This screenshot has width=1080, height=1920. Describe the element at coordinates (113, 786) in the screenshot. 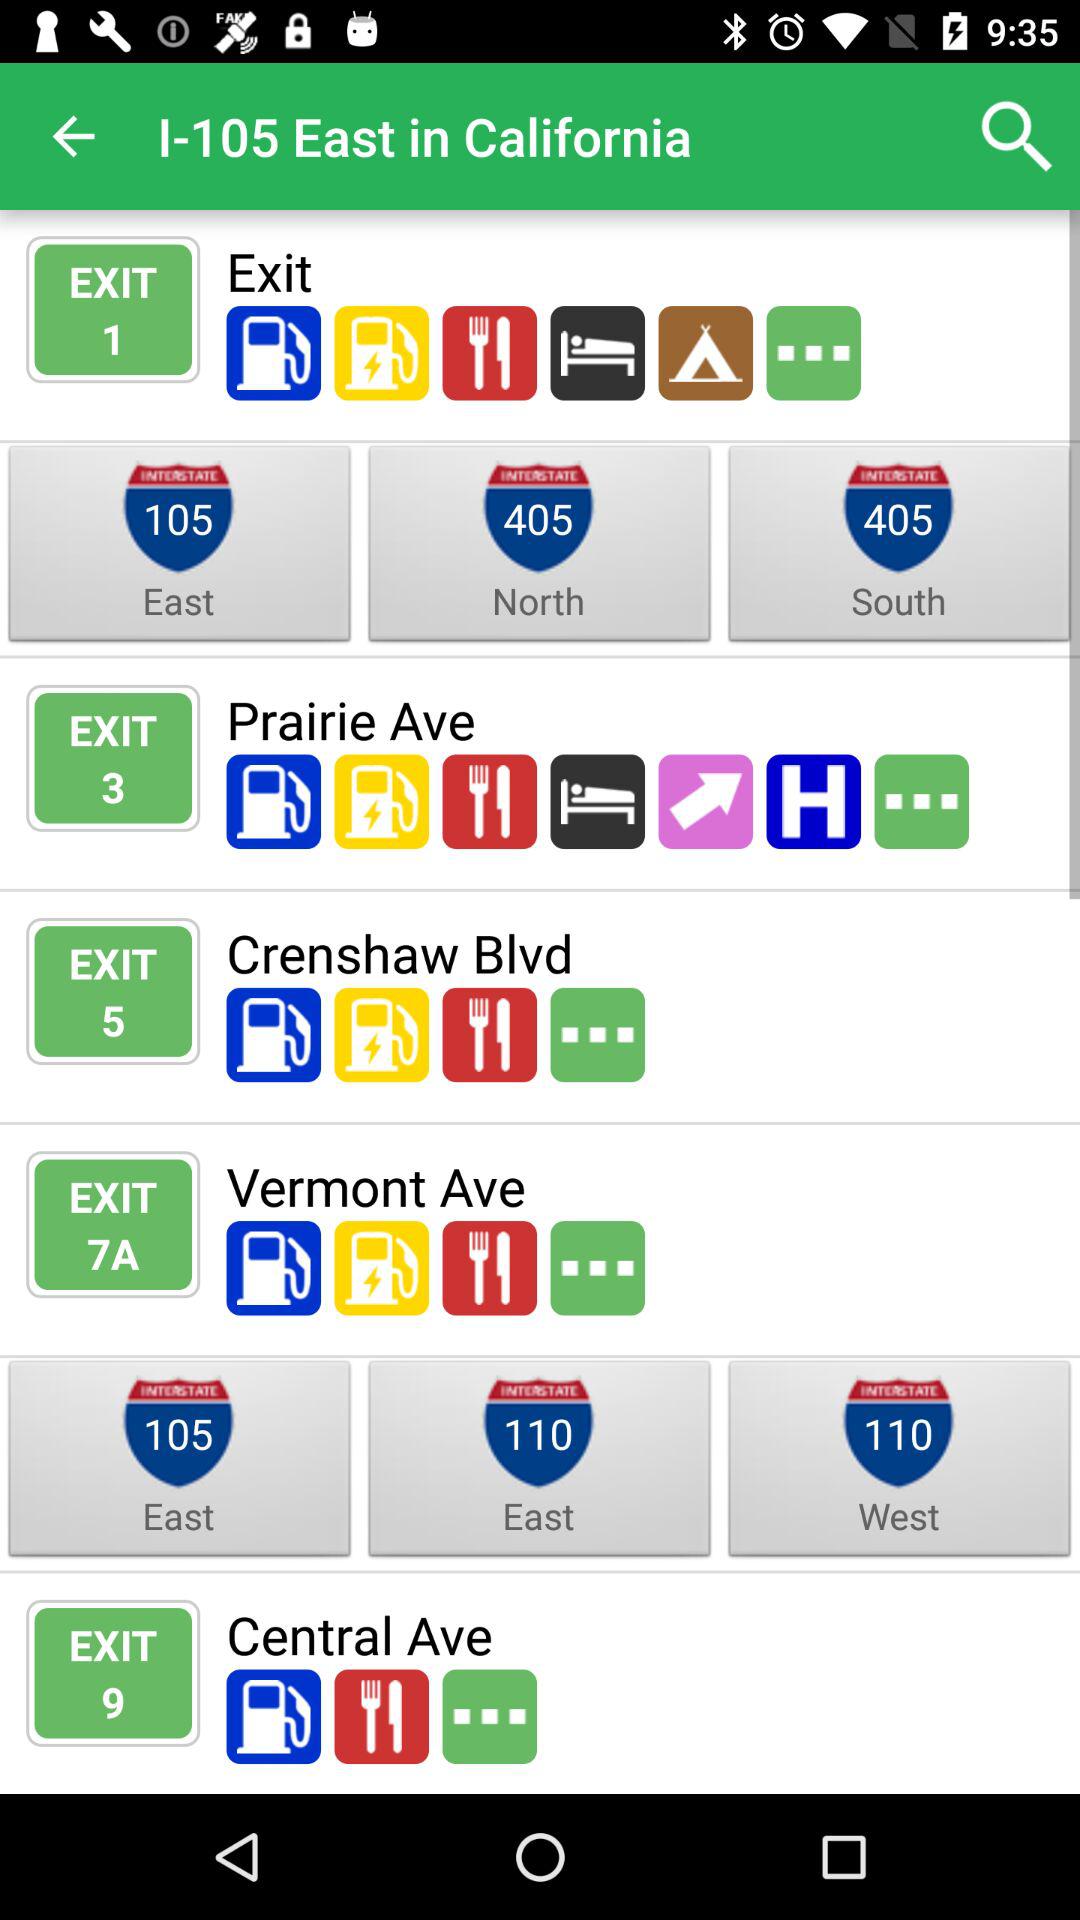

I see `open item below exit icon` at that location.